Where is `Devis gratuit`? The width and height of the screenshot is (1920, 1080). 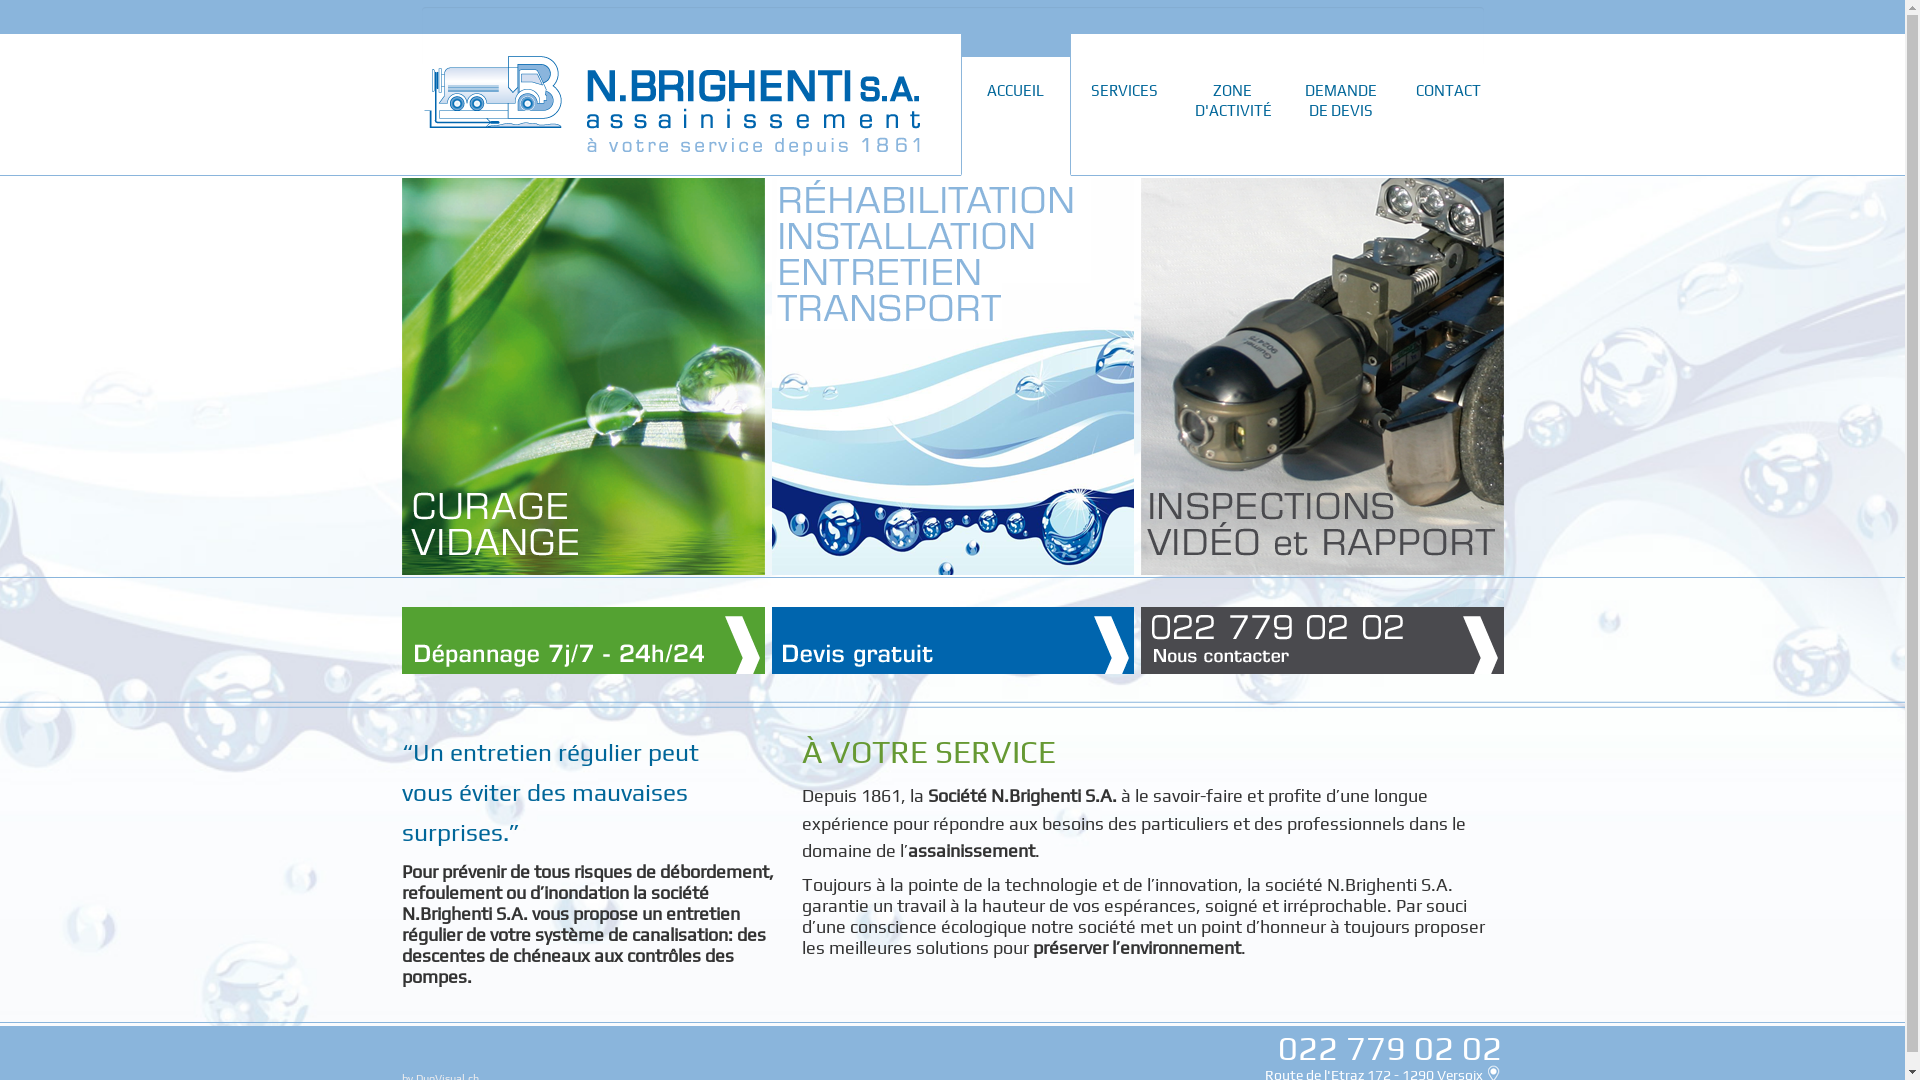 Devis gratuit is located at coordinates (953, 640).